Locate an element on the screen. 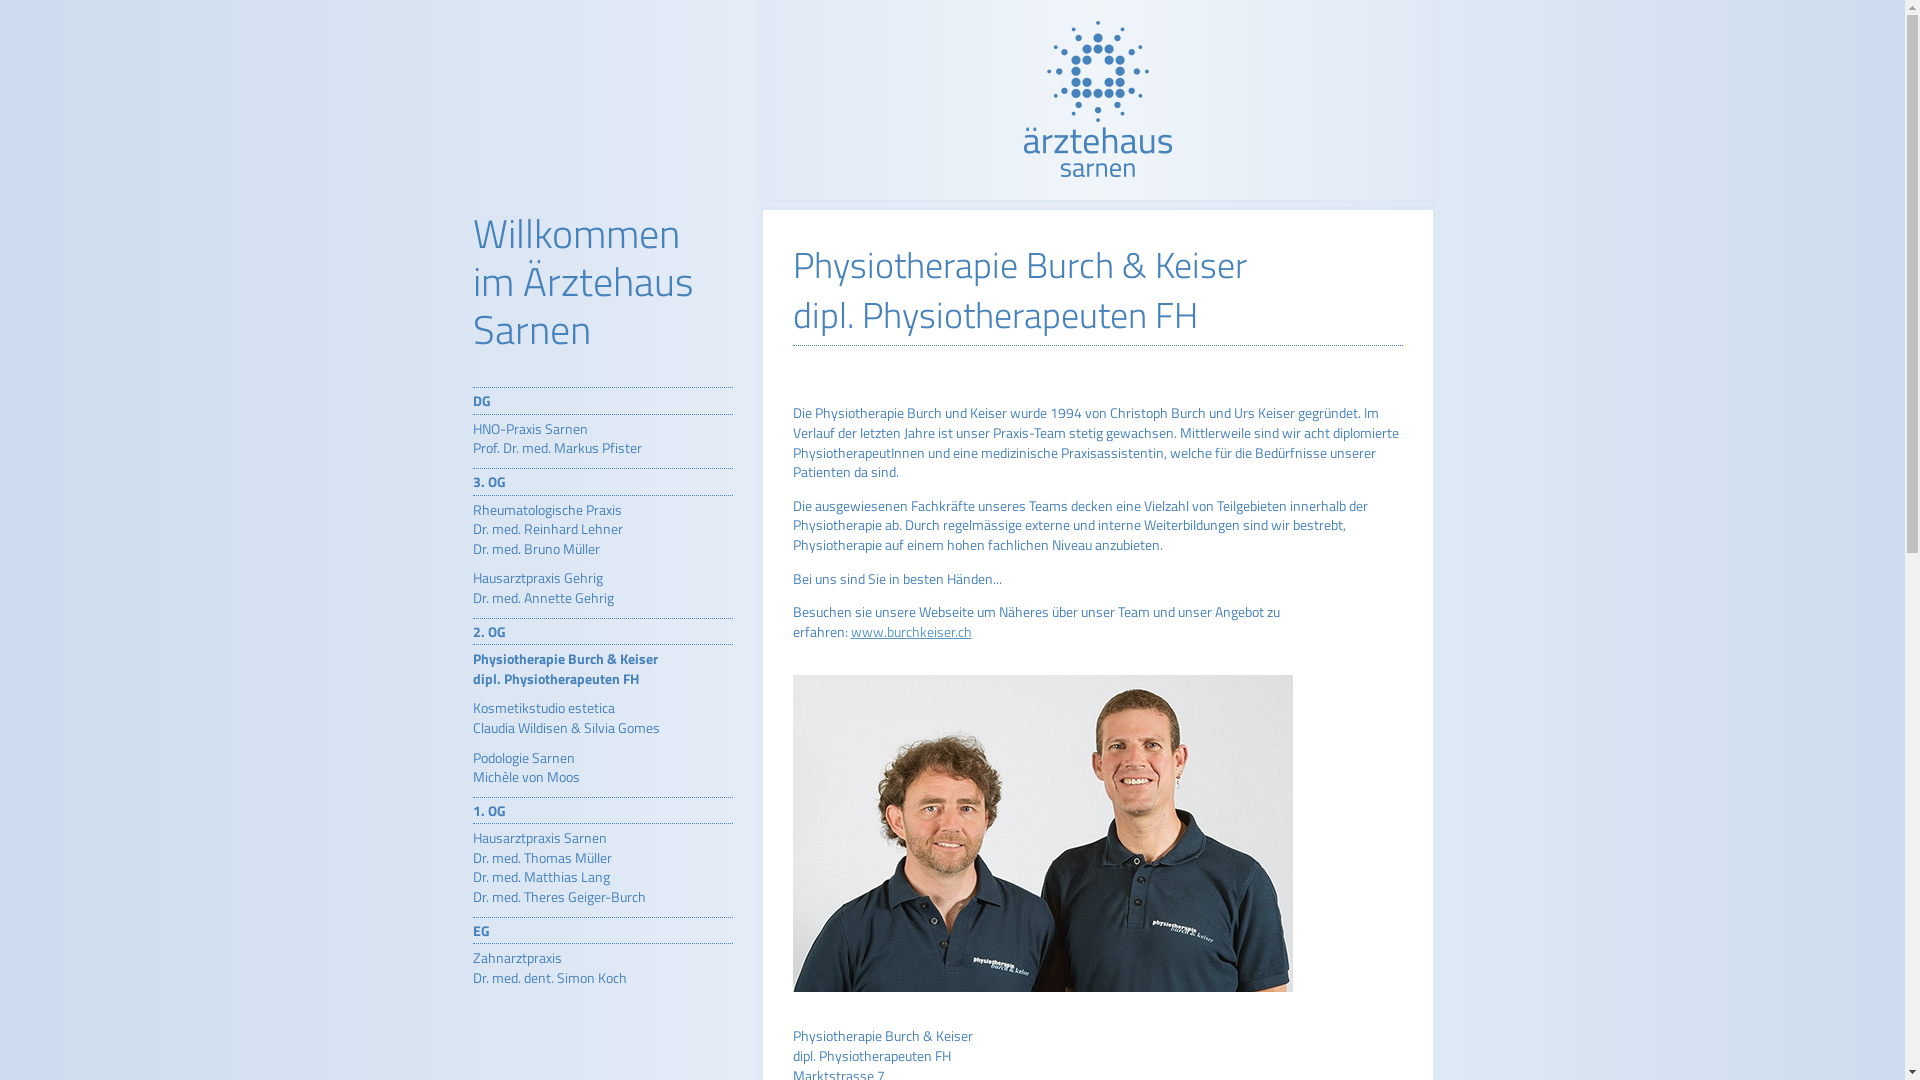 The height and width of the screenshot is (1080, 1920). www.burchkeiser.ch is located at coordinates (910, 632).